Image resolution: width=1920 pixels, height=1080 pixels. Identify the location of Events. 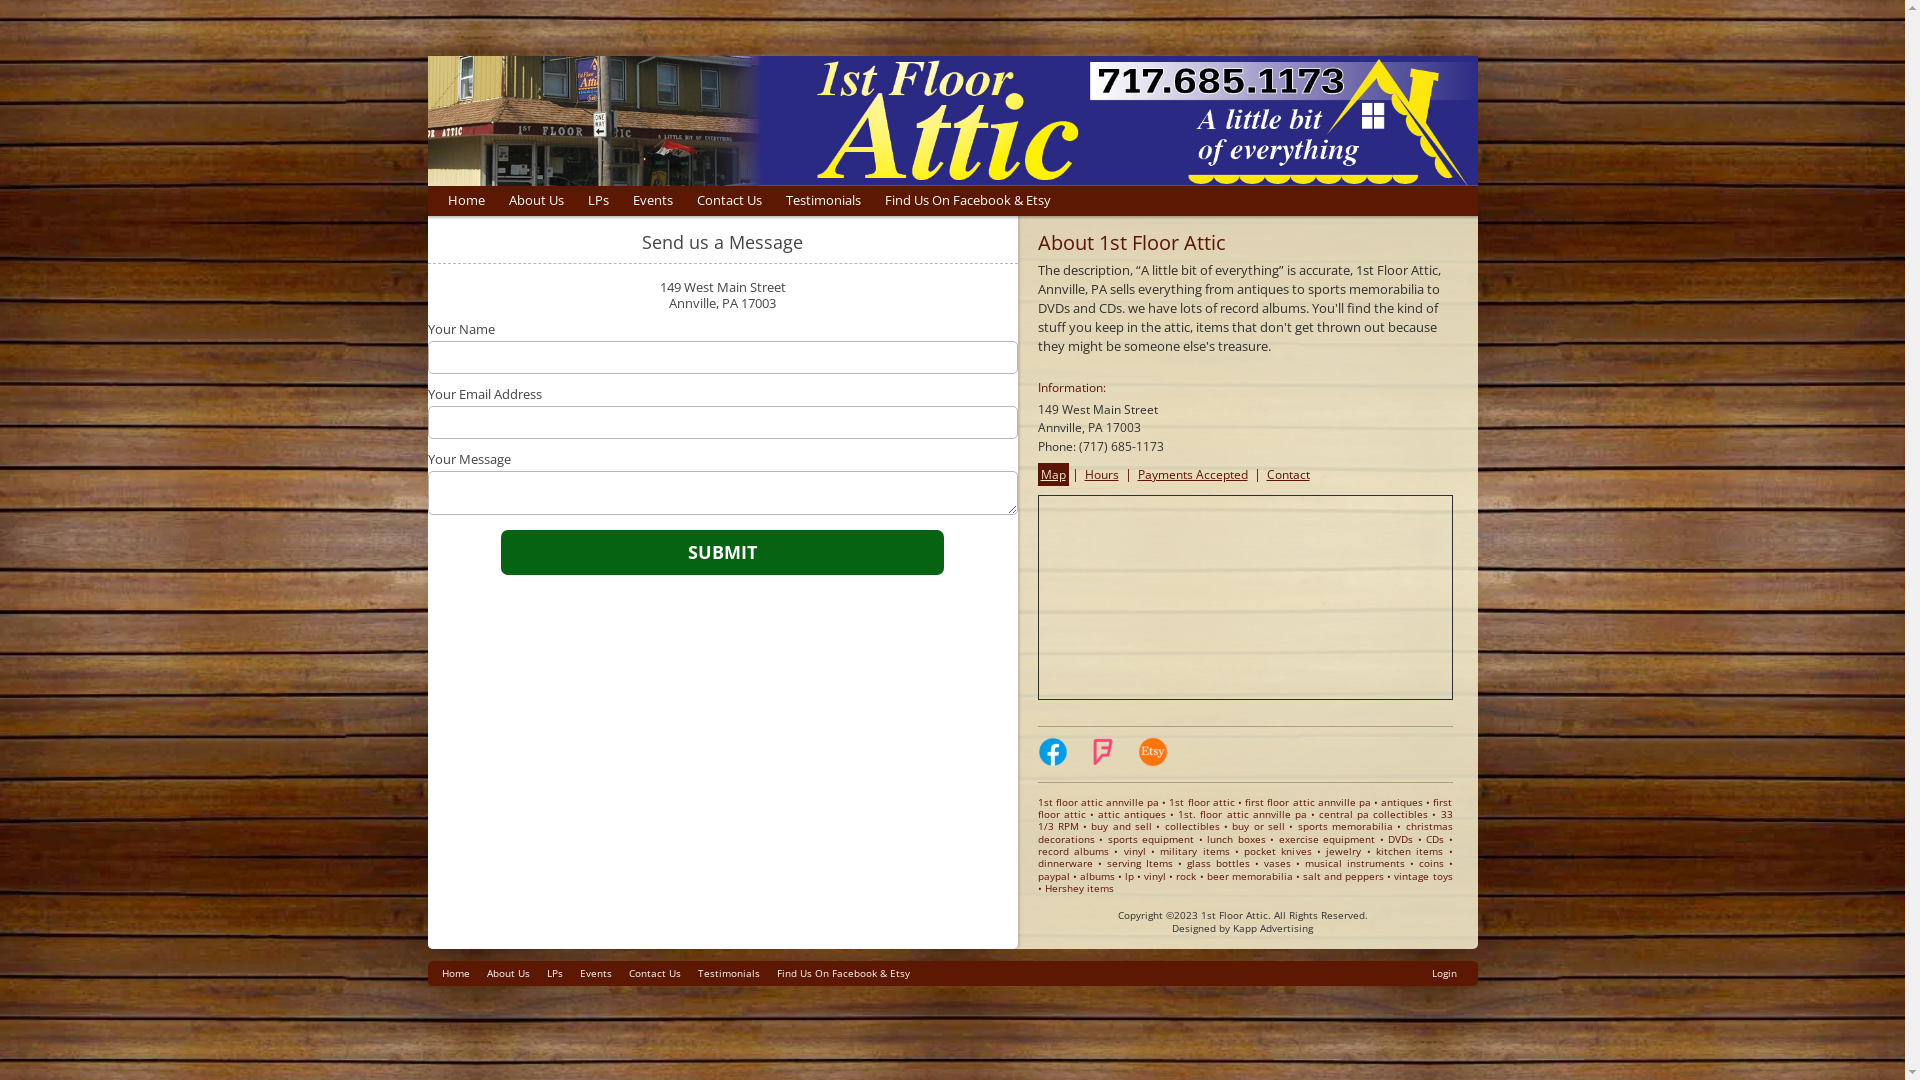
(596, 974).